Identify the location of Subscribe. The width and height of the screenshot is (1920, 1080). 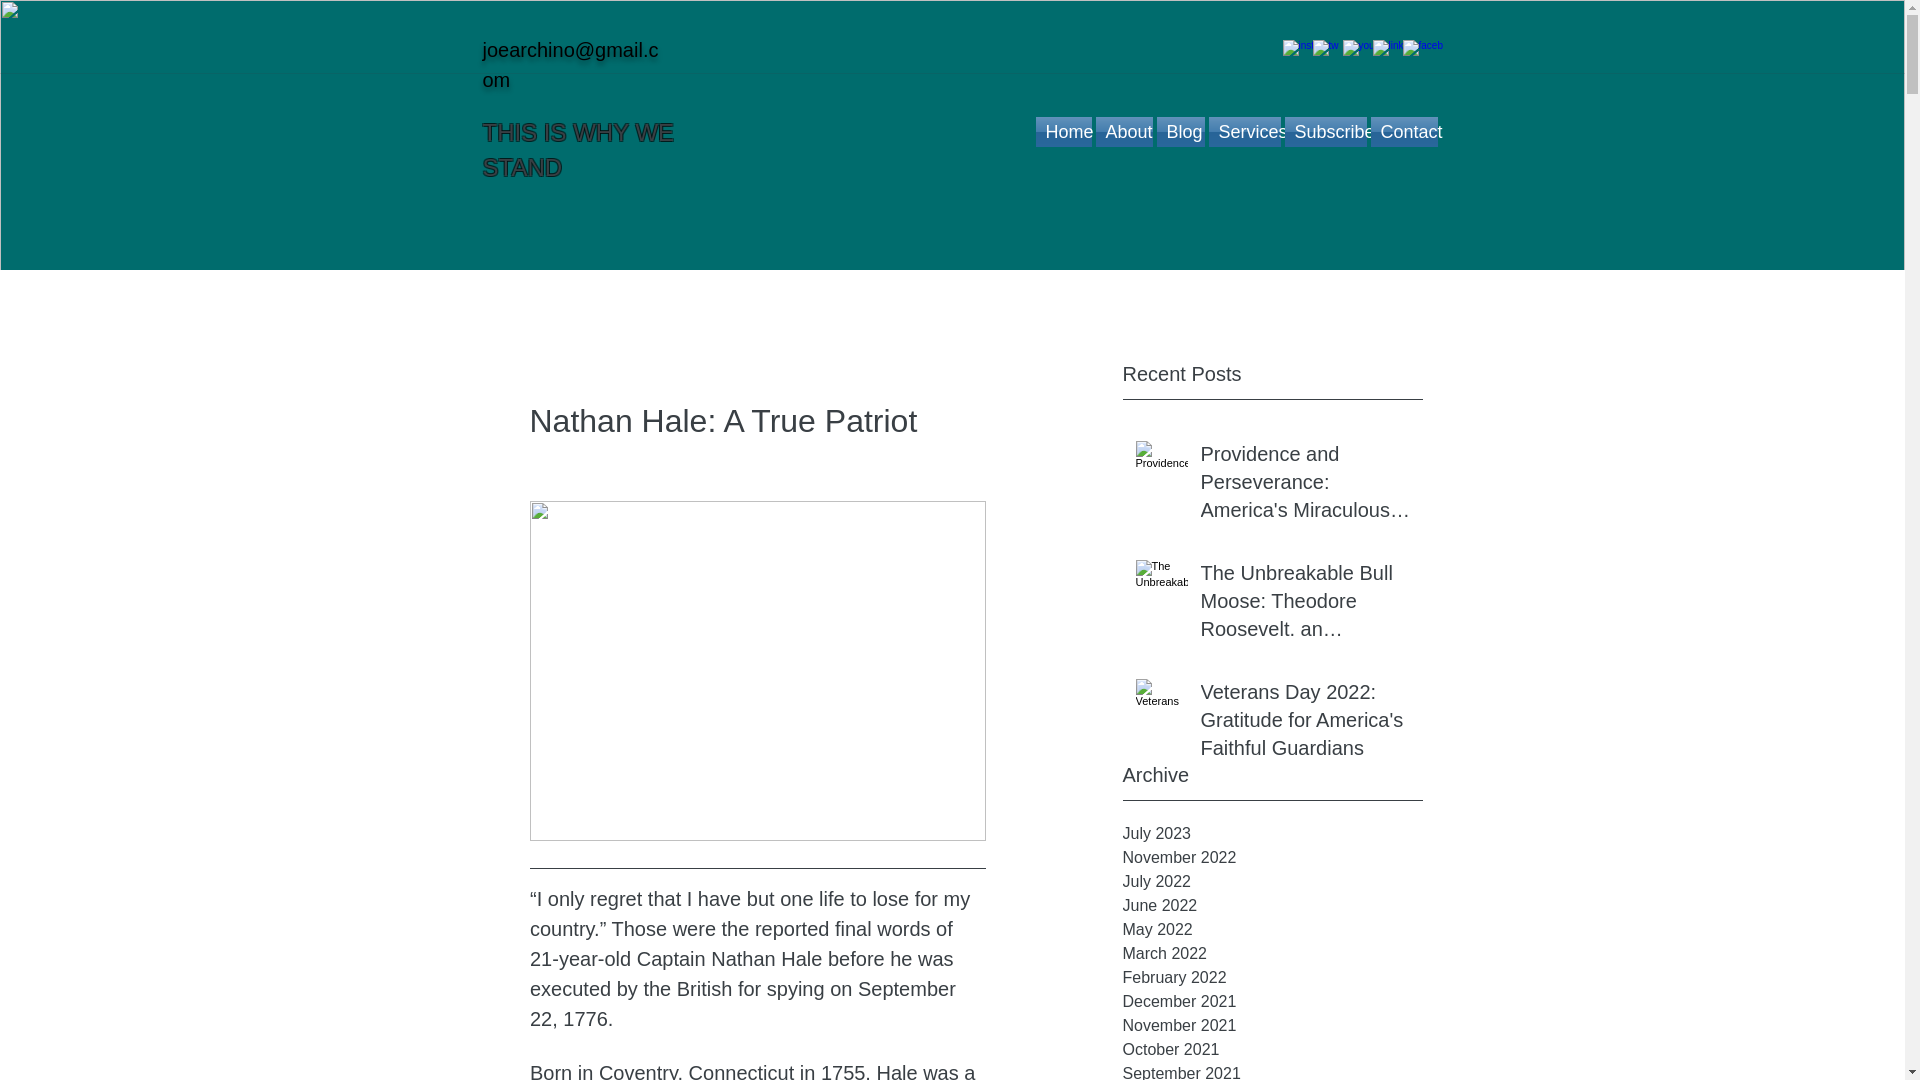
(1324, 131).